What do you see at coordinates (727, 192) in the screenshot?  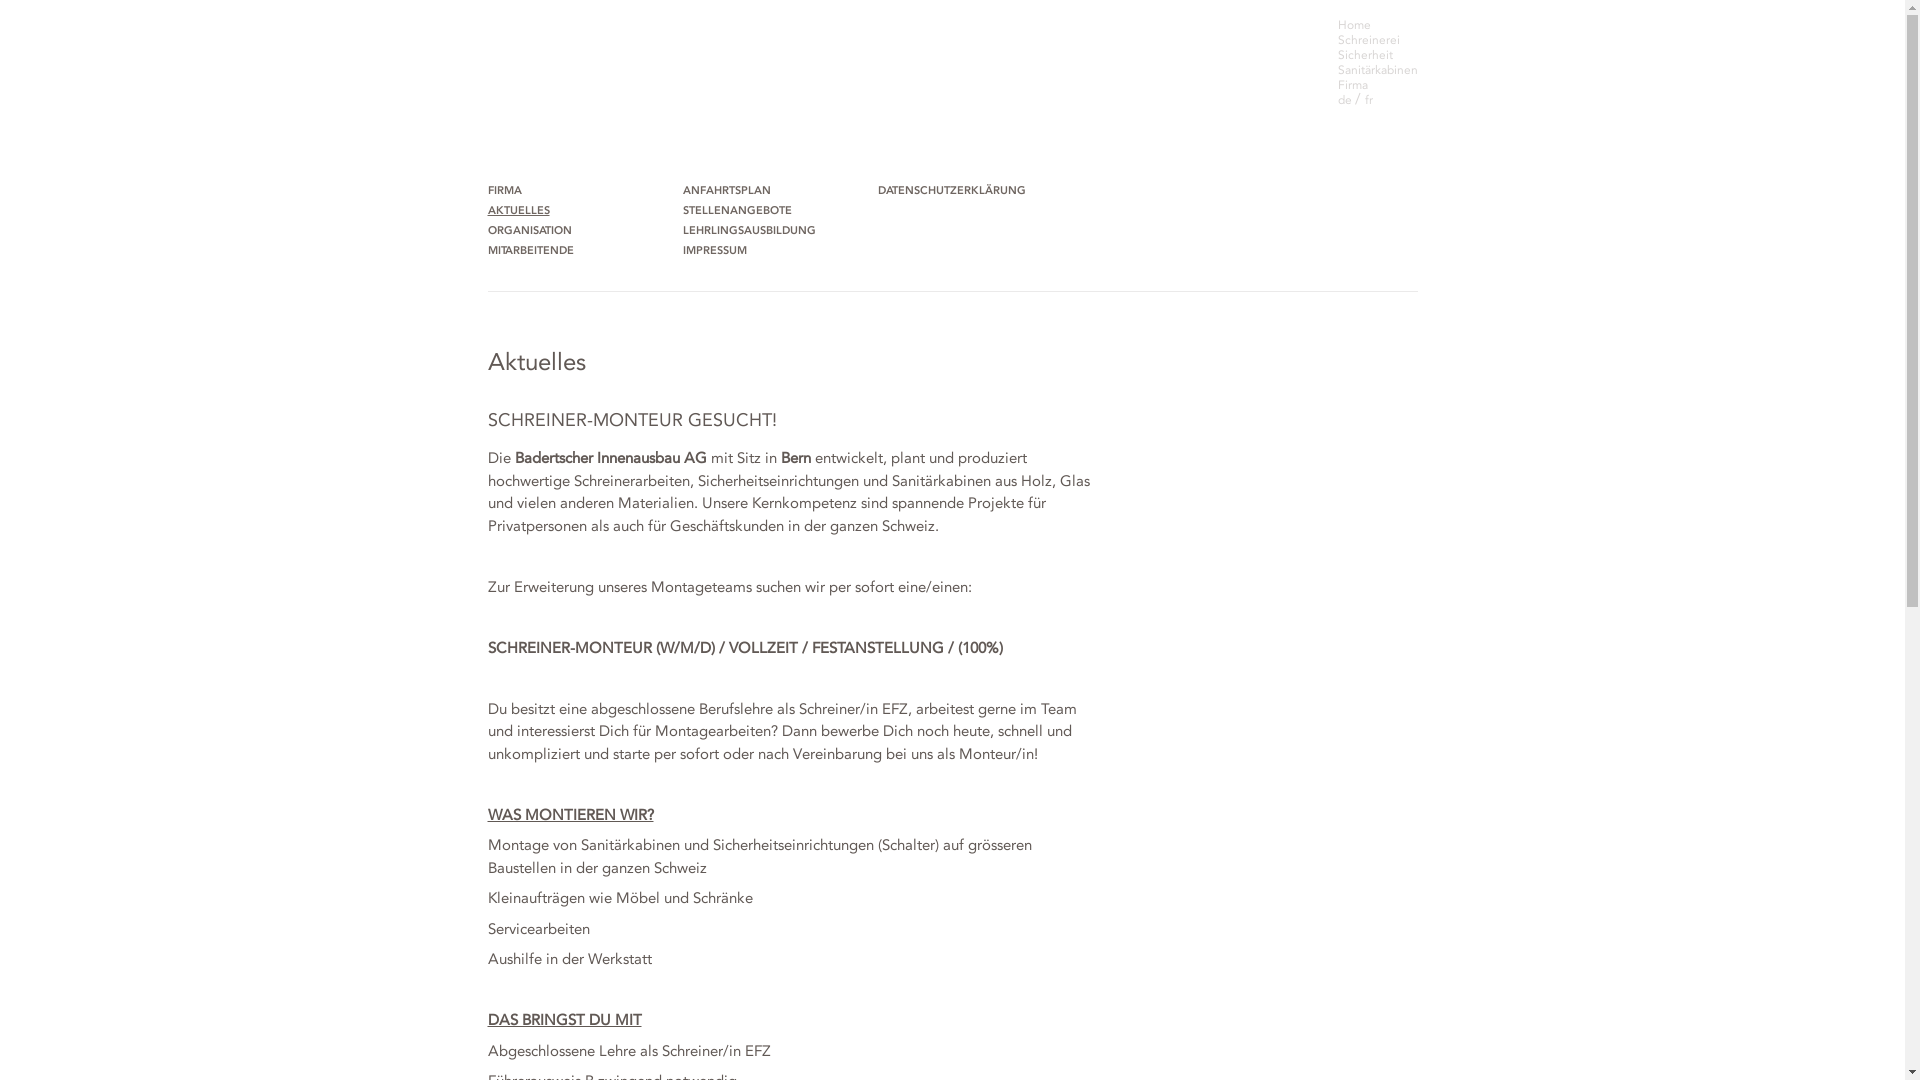 I see `ANFAHRTSPLAN` at bounding box center [727, 192].